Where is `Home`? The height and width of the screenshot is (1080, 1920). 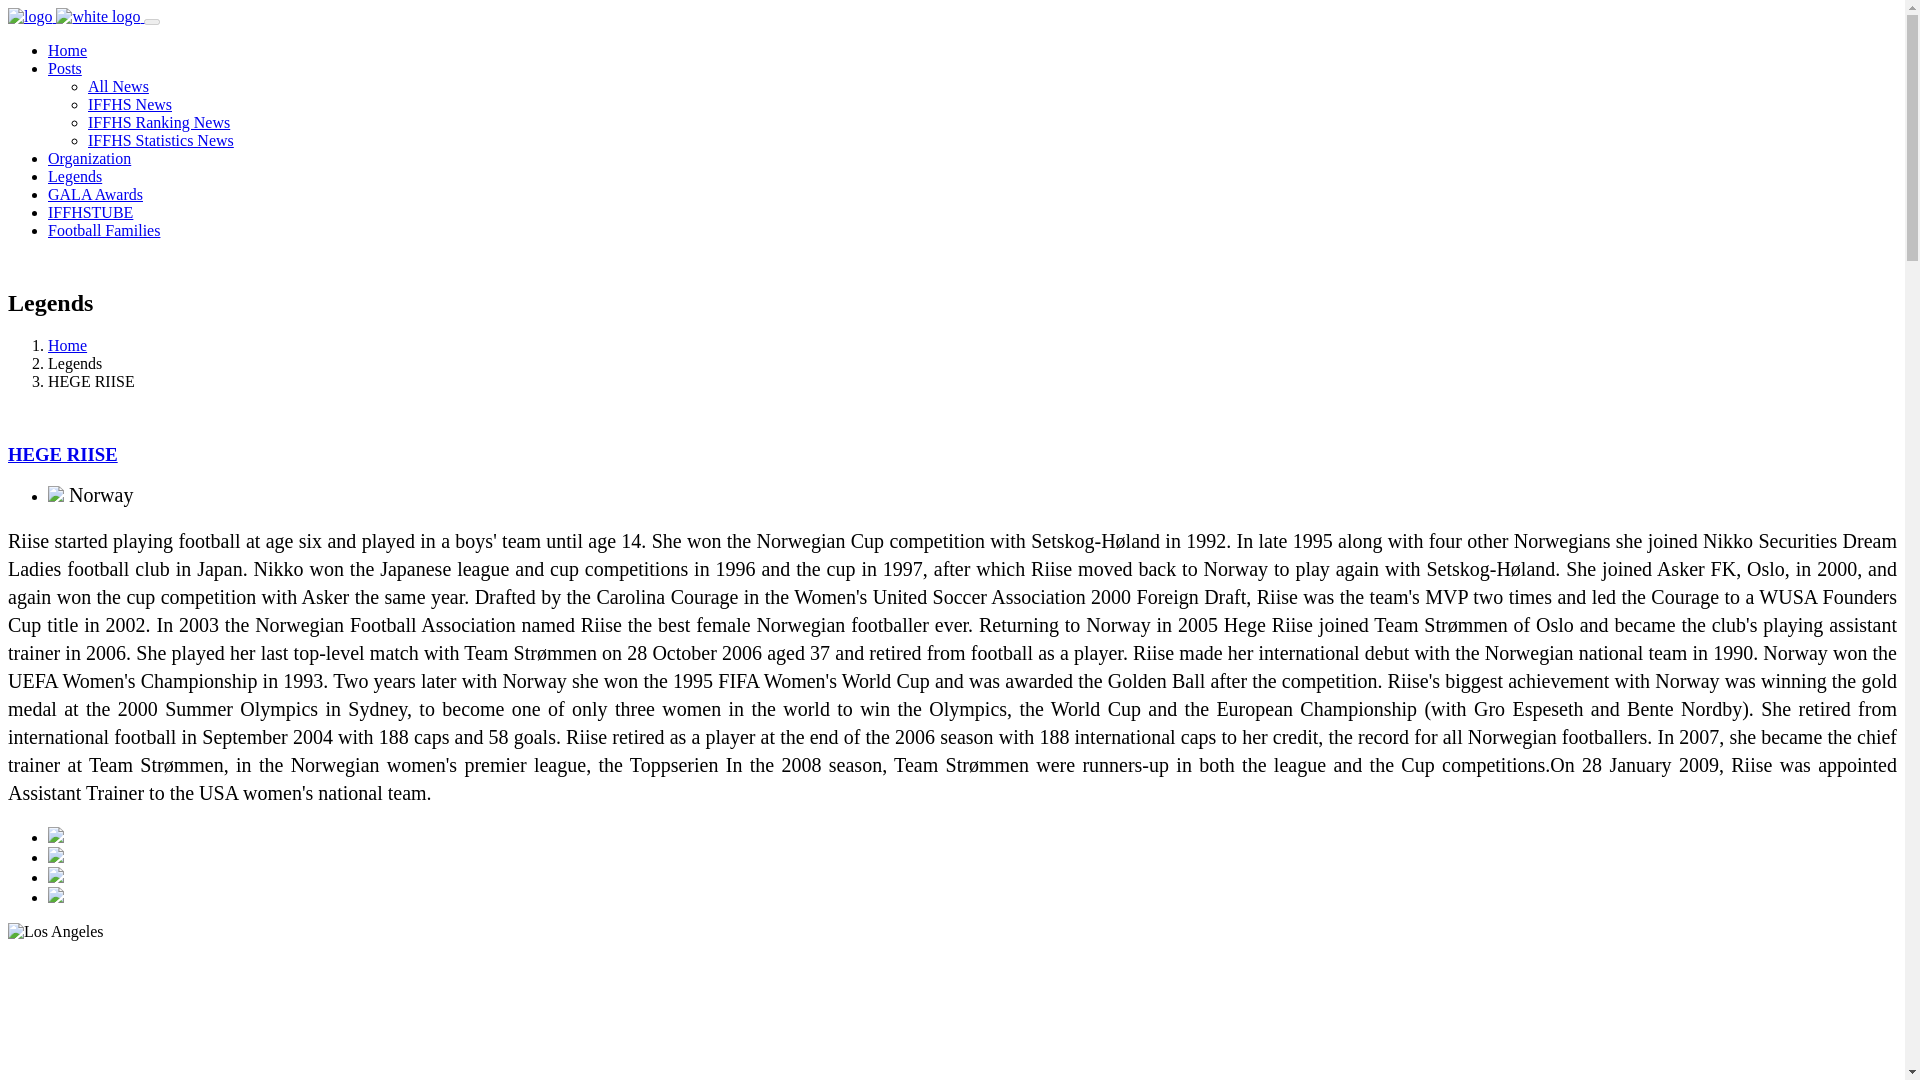 Home is located at coordinates (67, 50).